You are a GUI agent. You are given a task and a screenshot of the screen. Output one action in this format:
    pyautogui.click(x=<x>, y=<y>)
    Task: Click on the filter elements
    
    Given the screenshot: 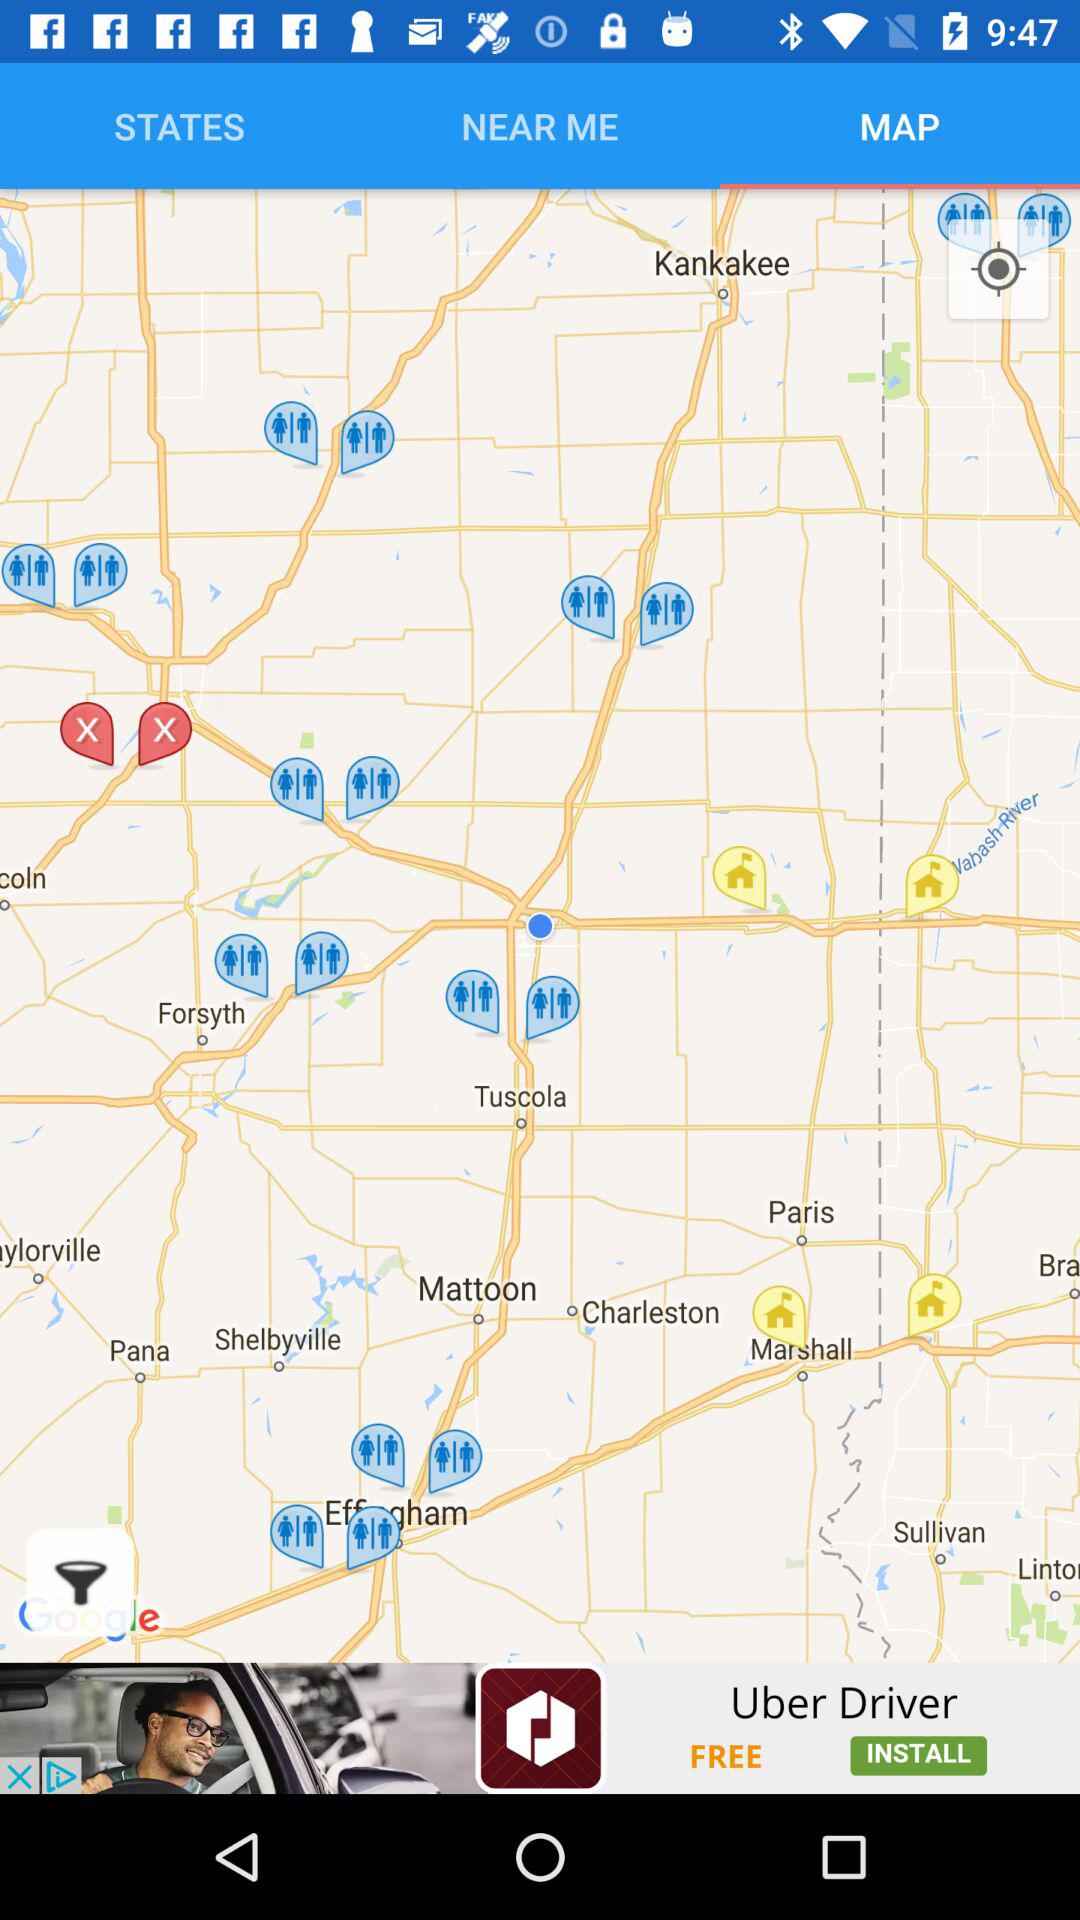 What is the action you would take?
    pyautogui.click(x=80, y=1582)
    